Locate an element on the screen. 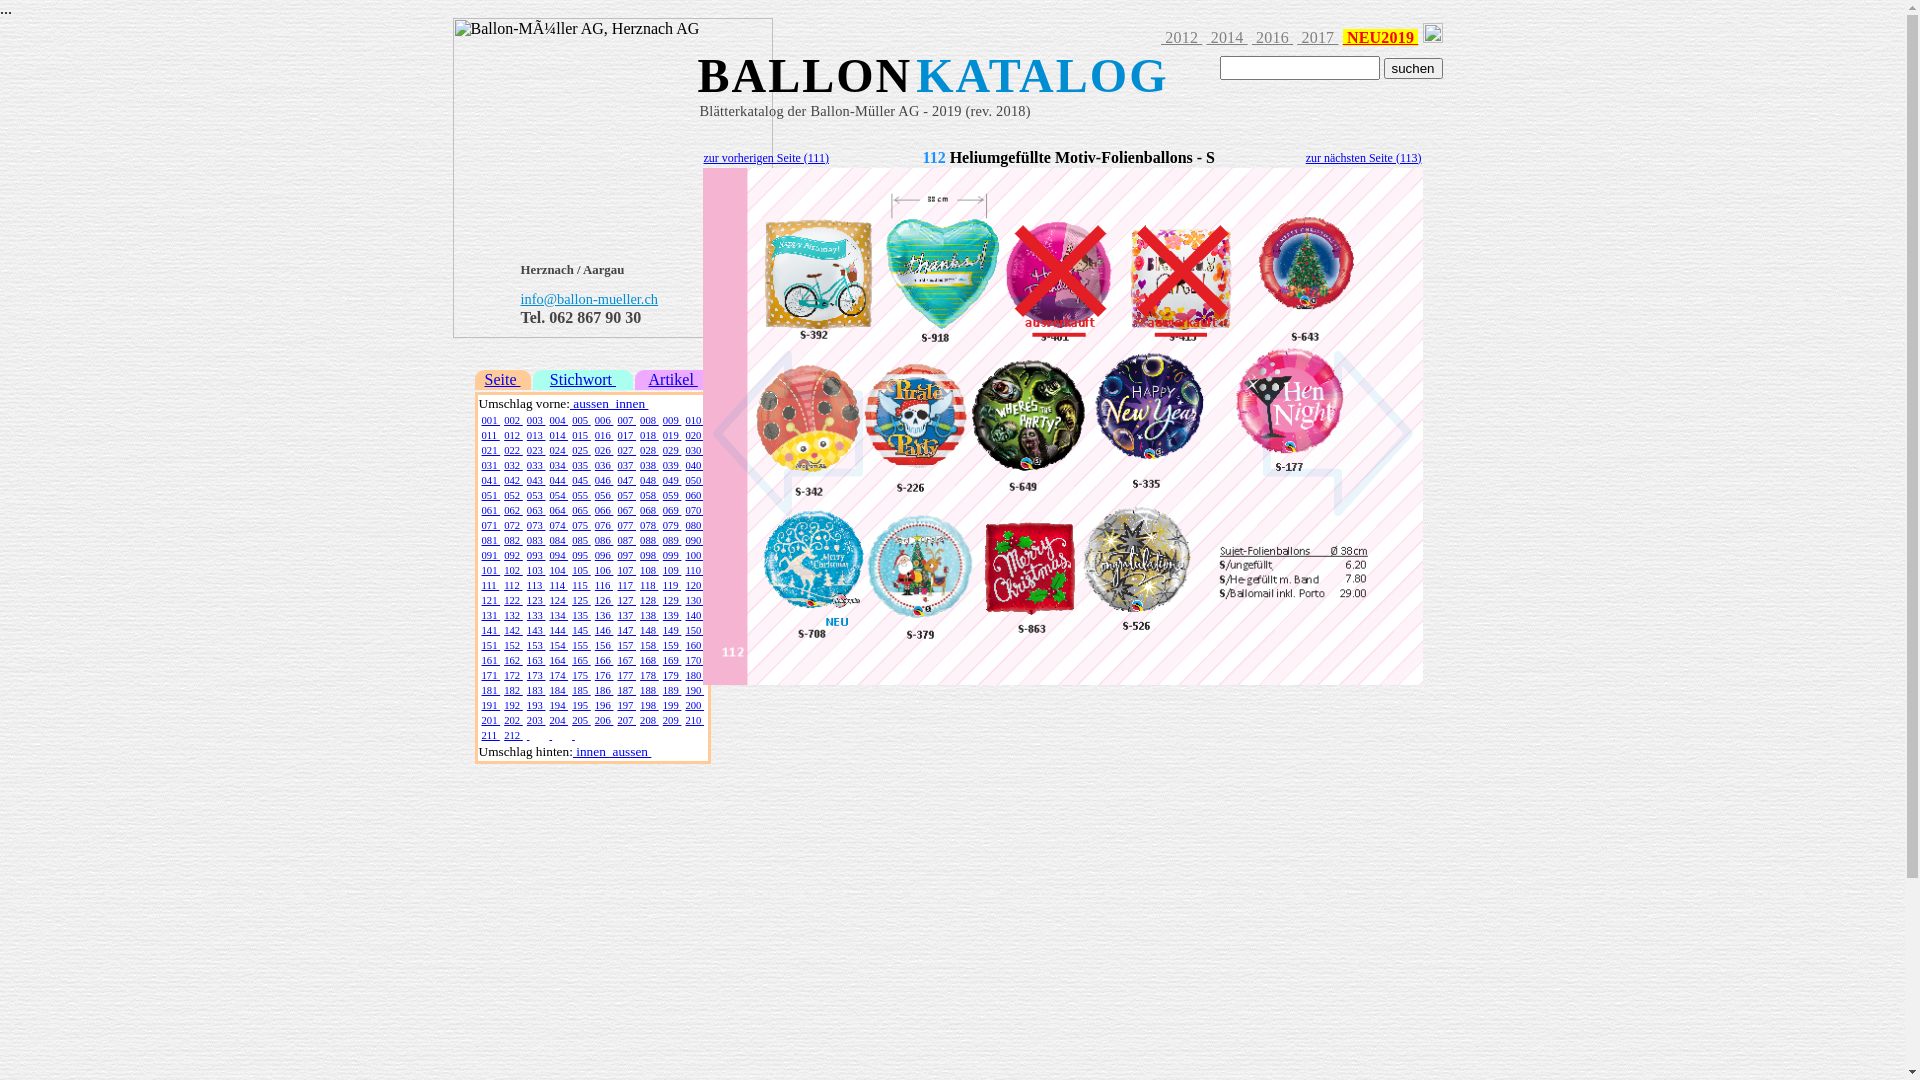 The width and height of the screenshot is (1920, 1080). 187  is located at coordinates (626, 690).